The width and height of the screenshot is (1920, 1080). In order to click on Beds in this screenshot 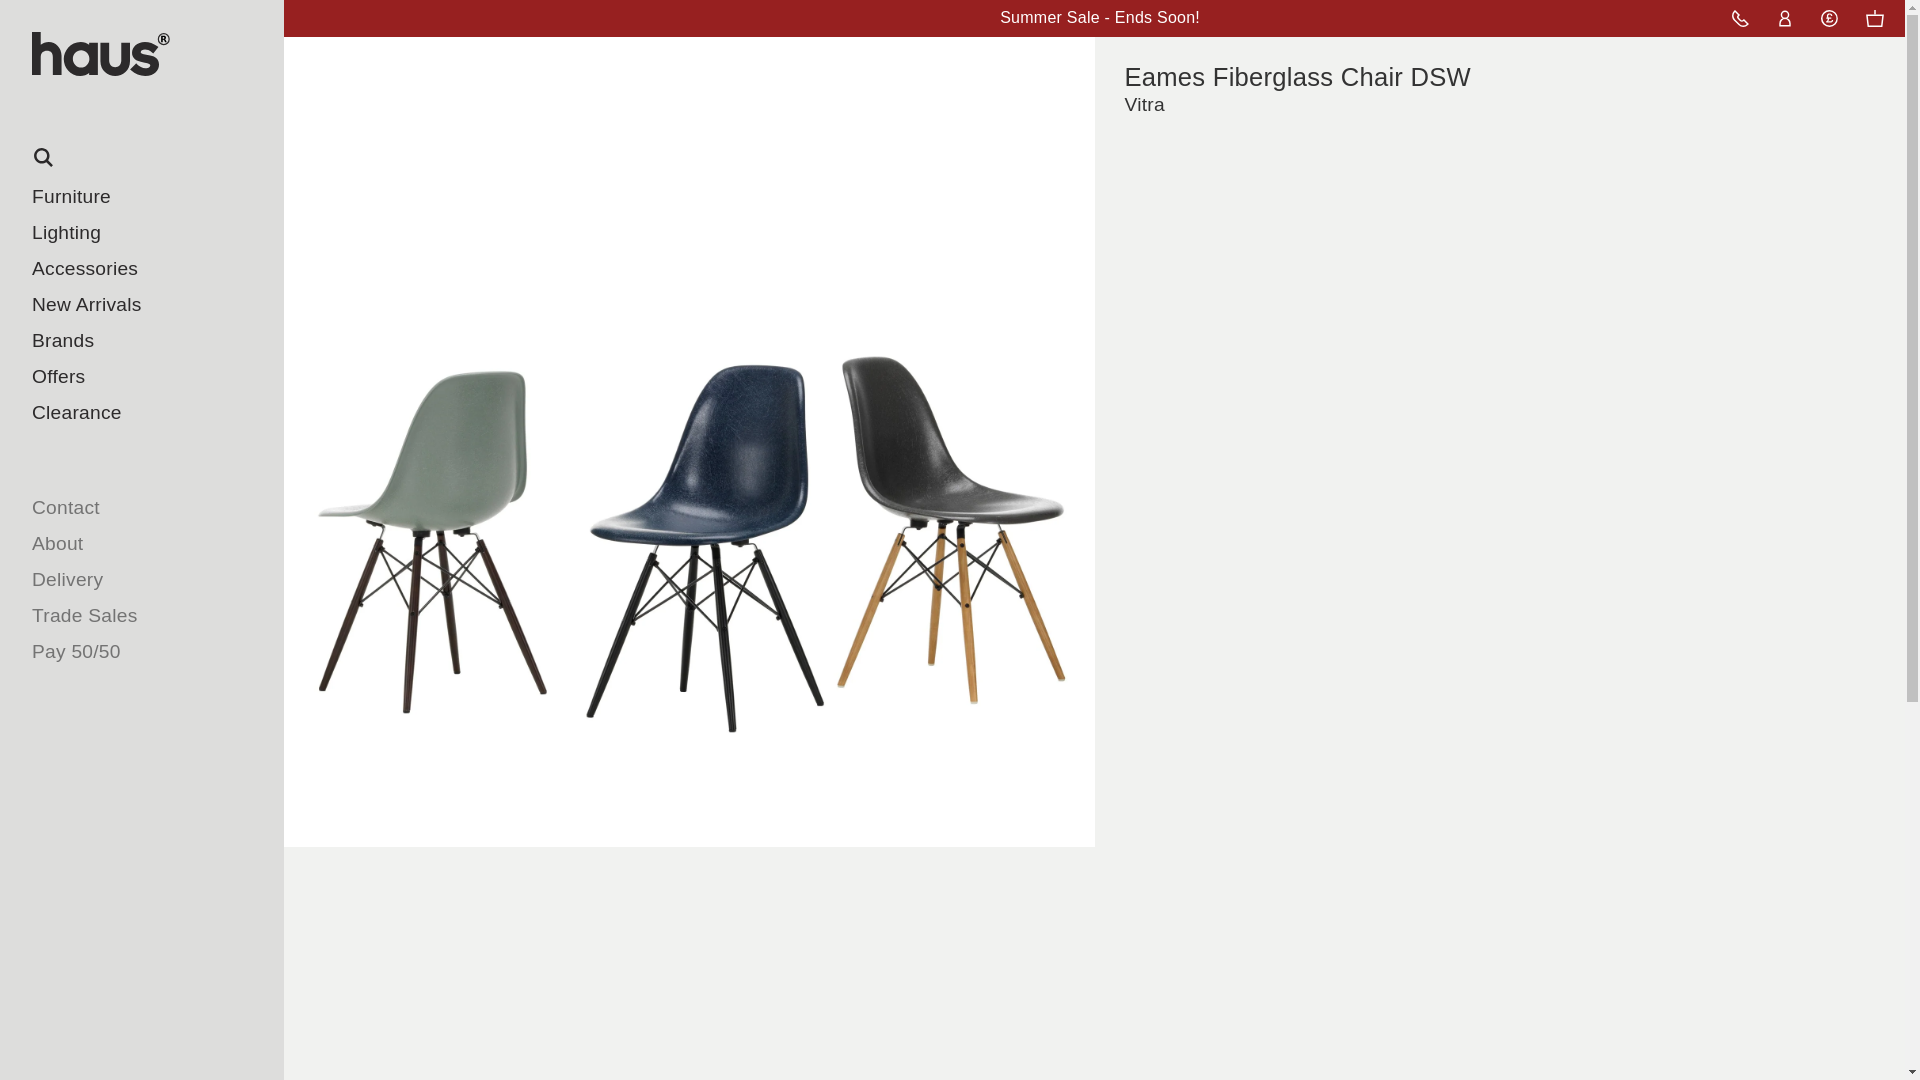, I will do `click(100, 524)`.